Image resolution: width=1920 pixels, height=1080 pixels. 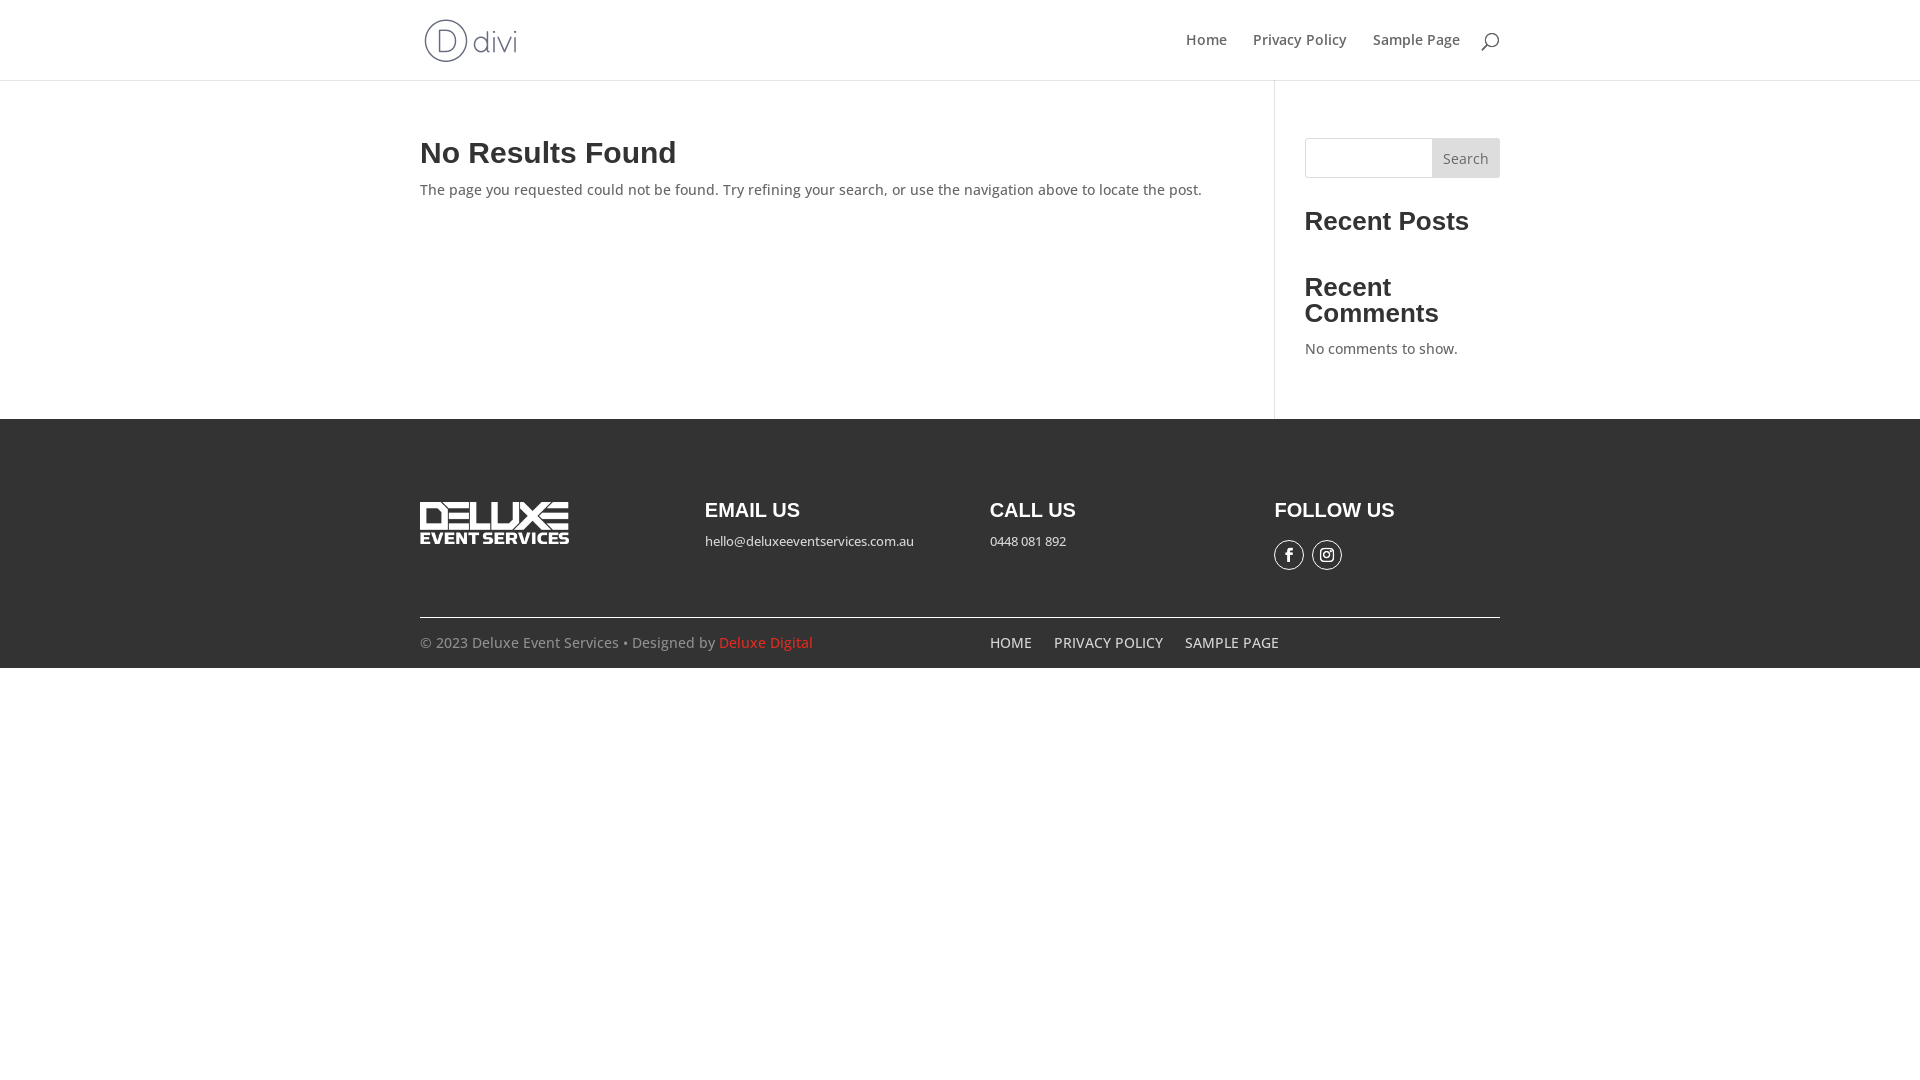 What do you see at coordinates (1289, 555) in the screenshot?
I see `Follow on Facebook` at bounding box center [1289, 555].